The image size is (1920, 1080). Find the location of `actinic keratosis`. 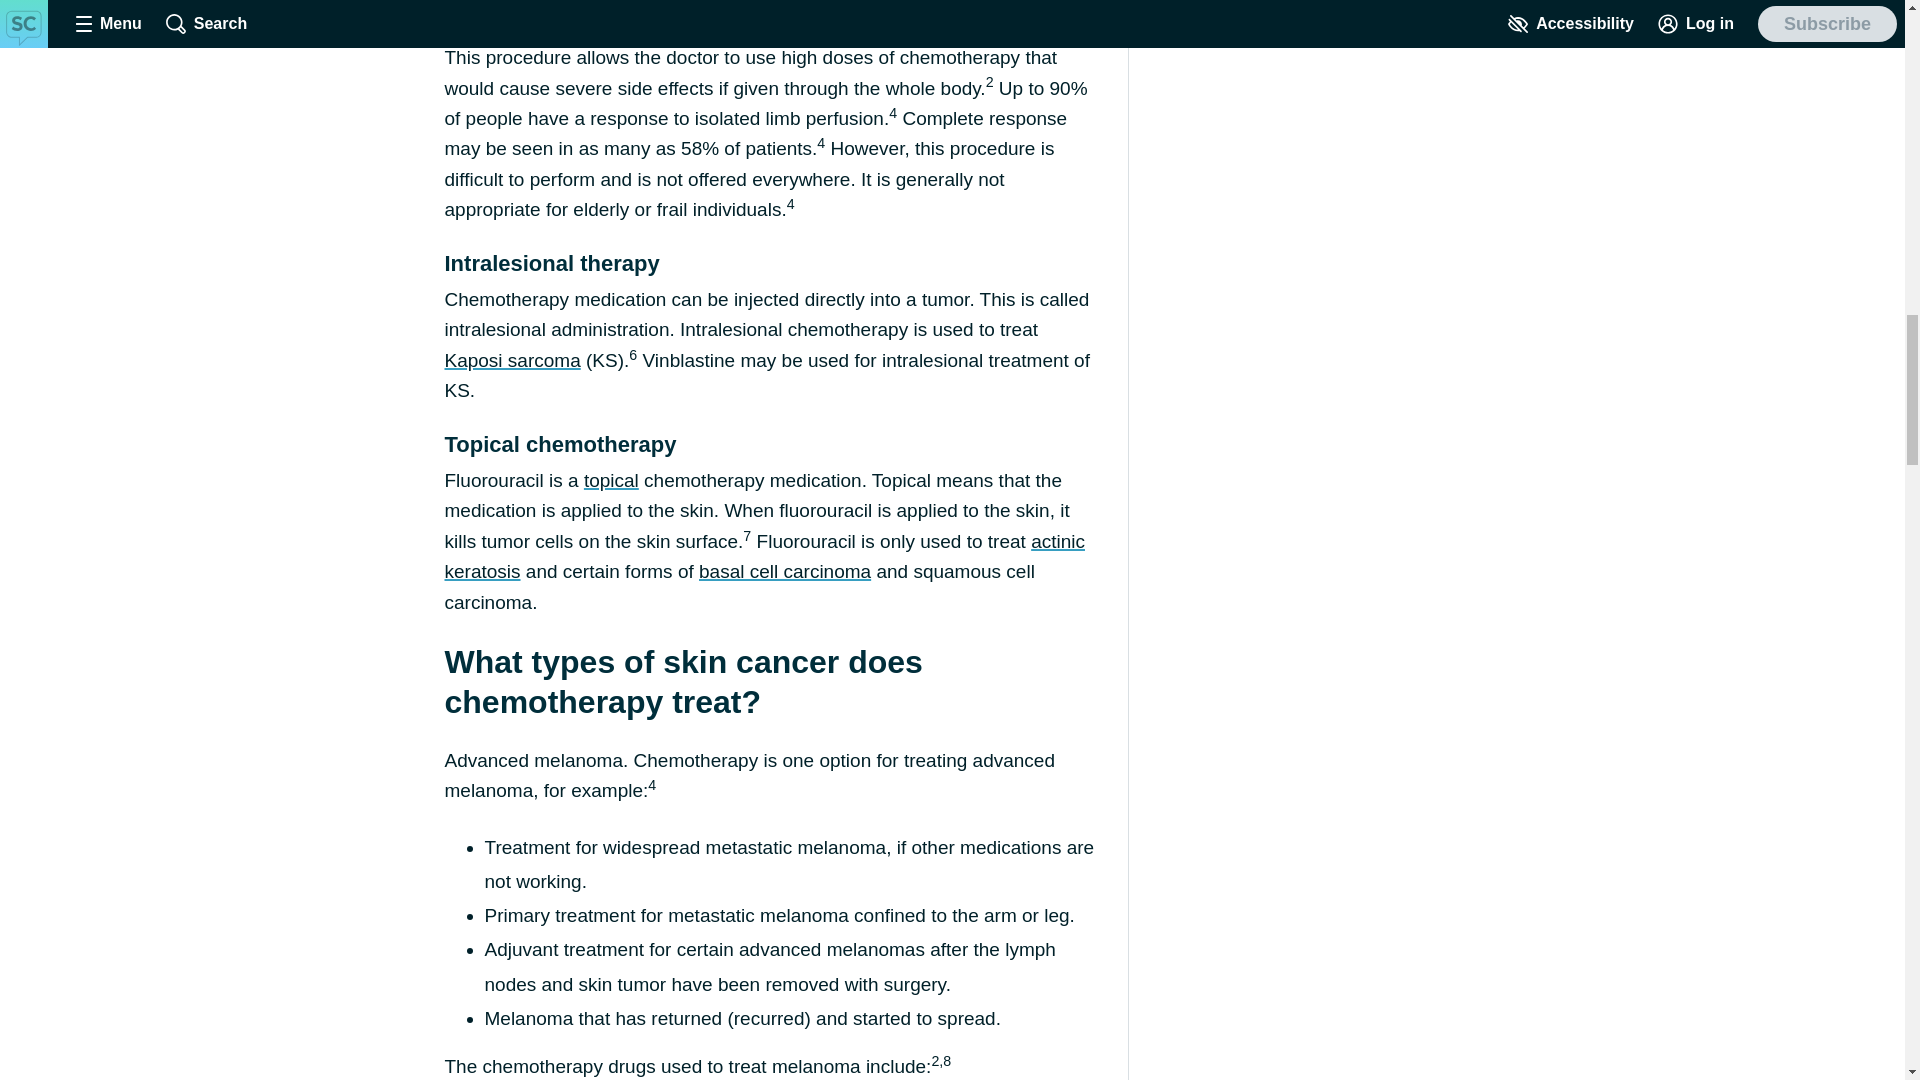

actinic keratosis is located at coordinates (764, 556).